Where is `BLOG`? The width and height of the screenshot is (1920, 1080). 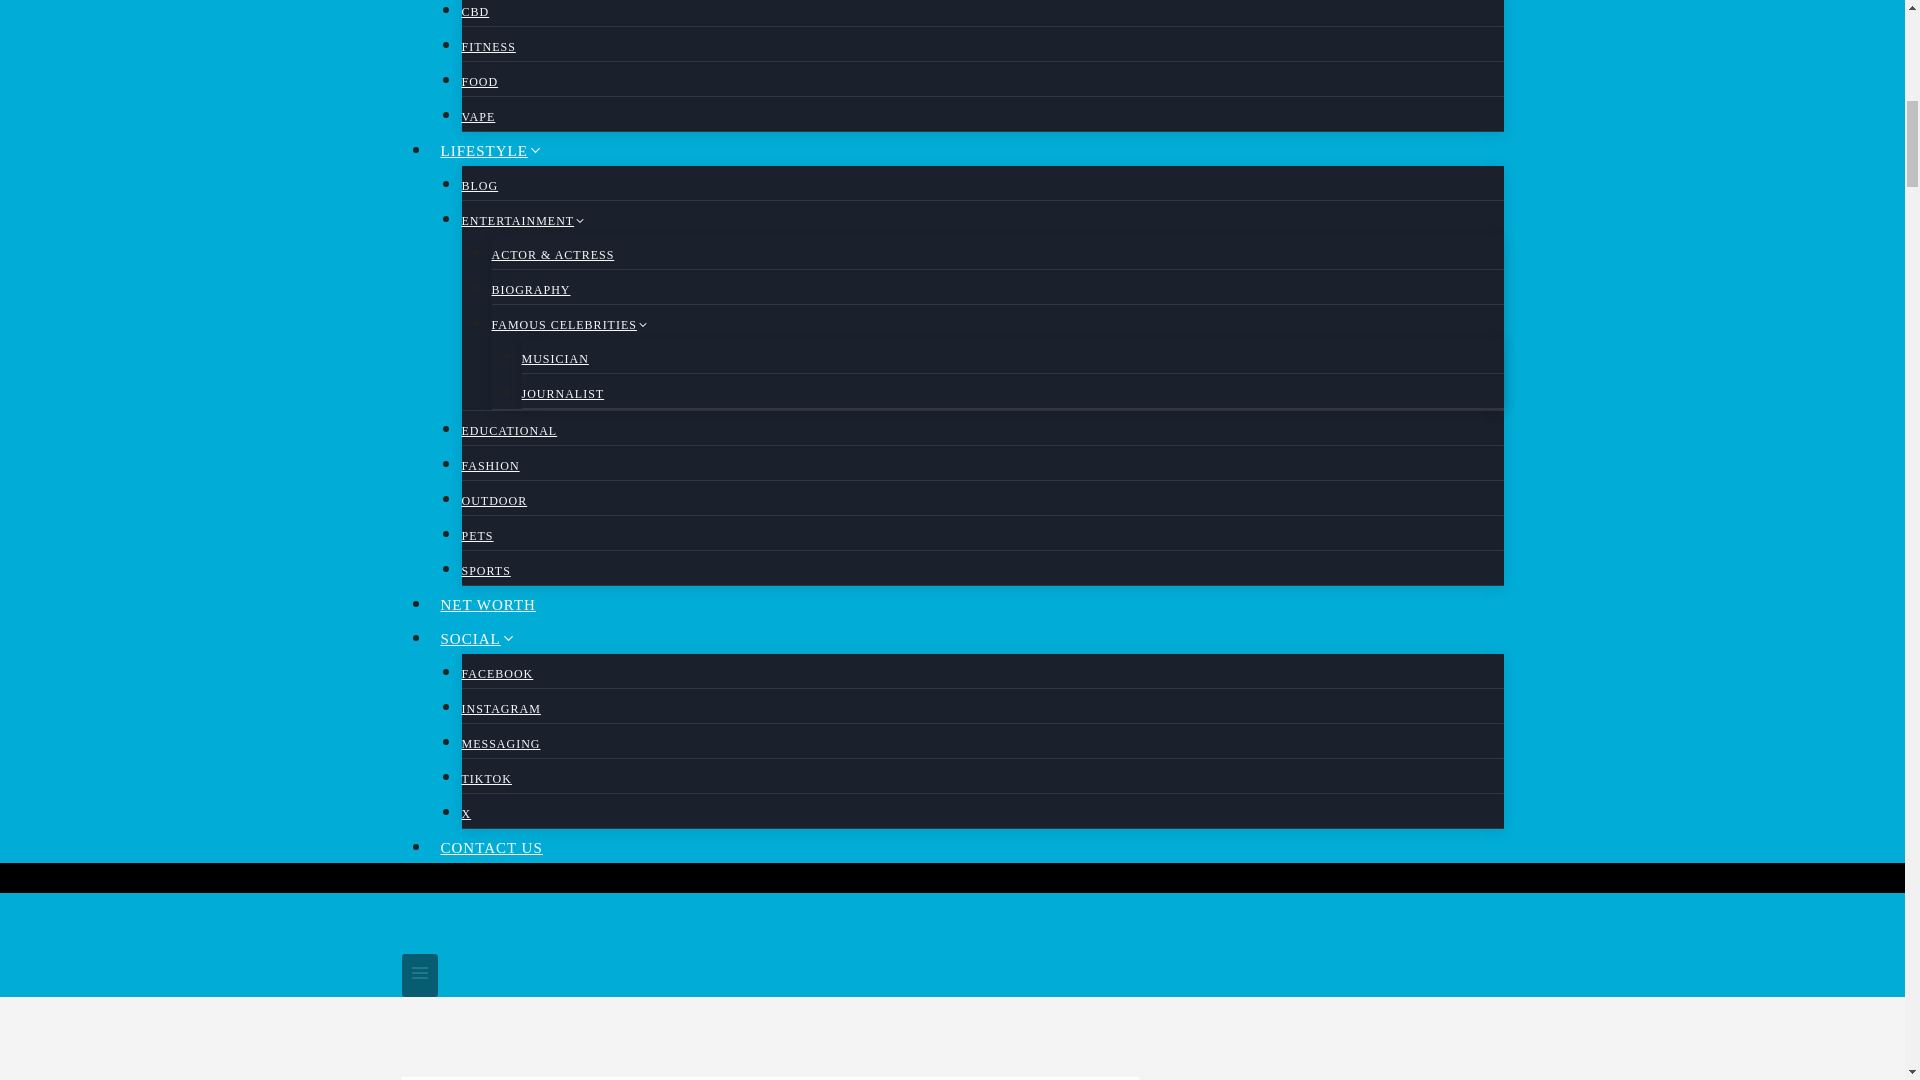 BLOG is located at coordinates (480, 186).